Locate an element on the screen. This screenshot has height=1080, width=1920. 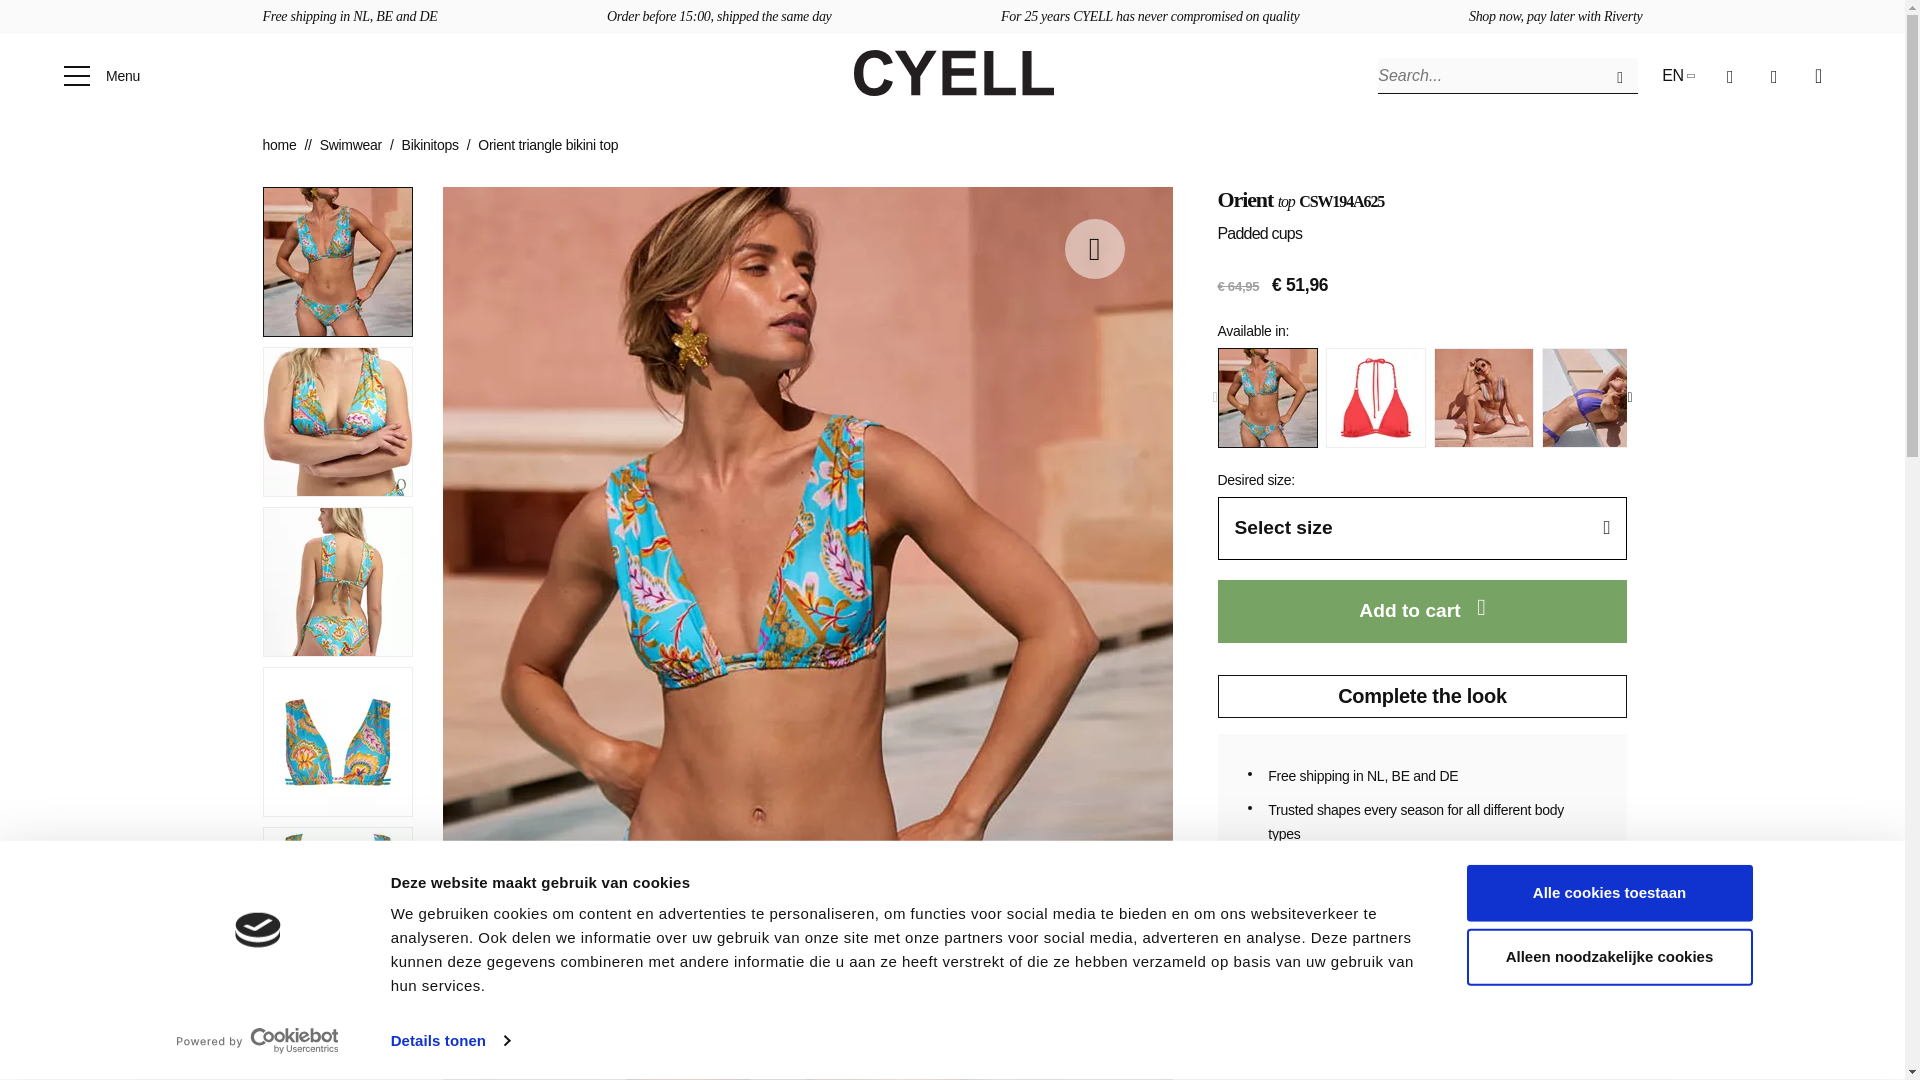
Details tonen is located at coordinates (450, 1041).